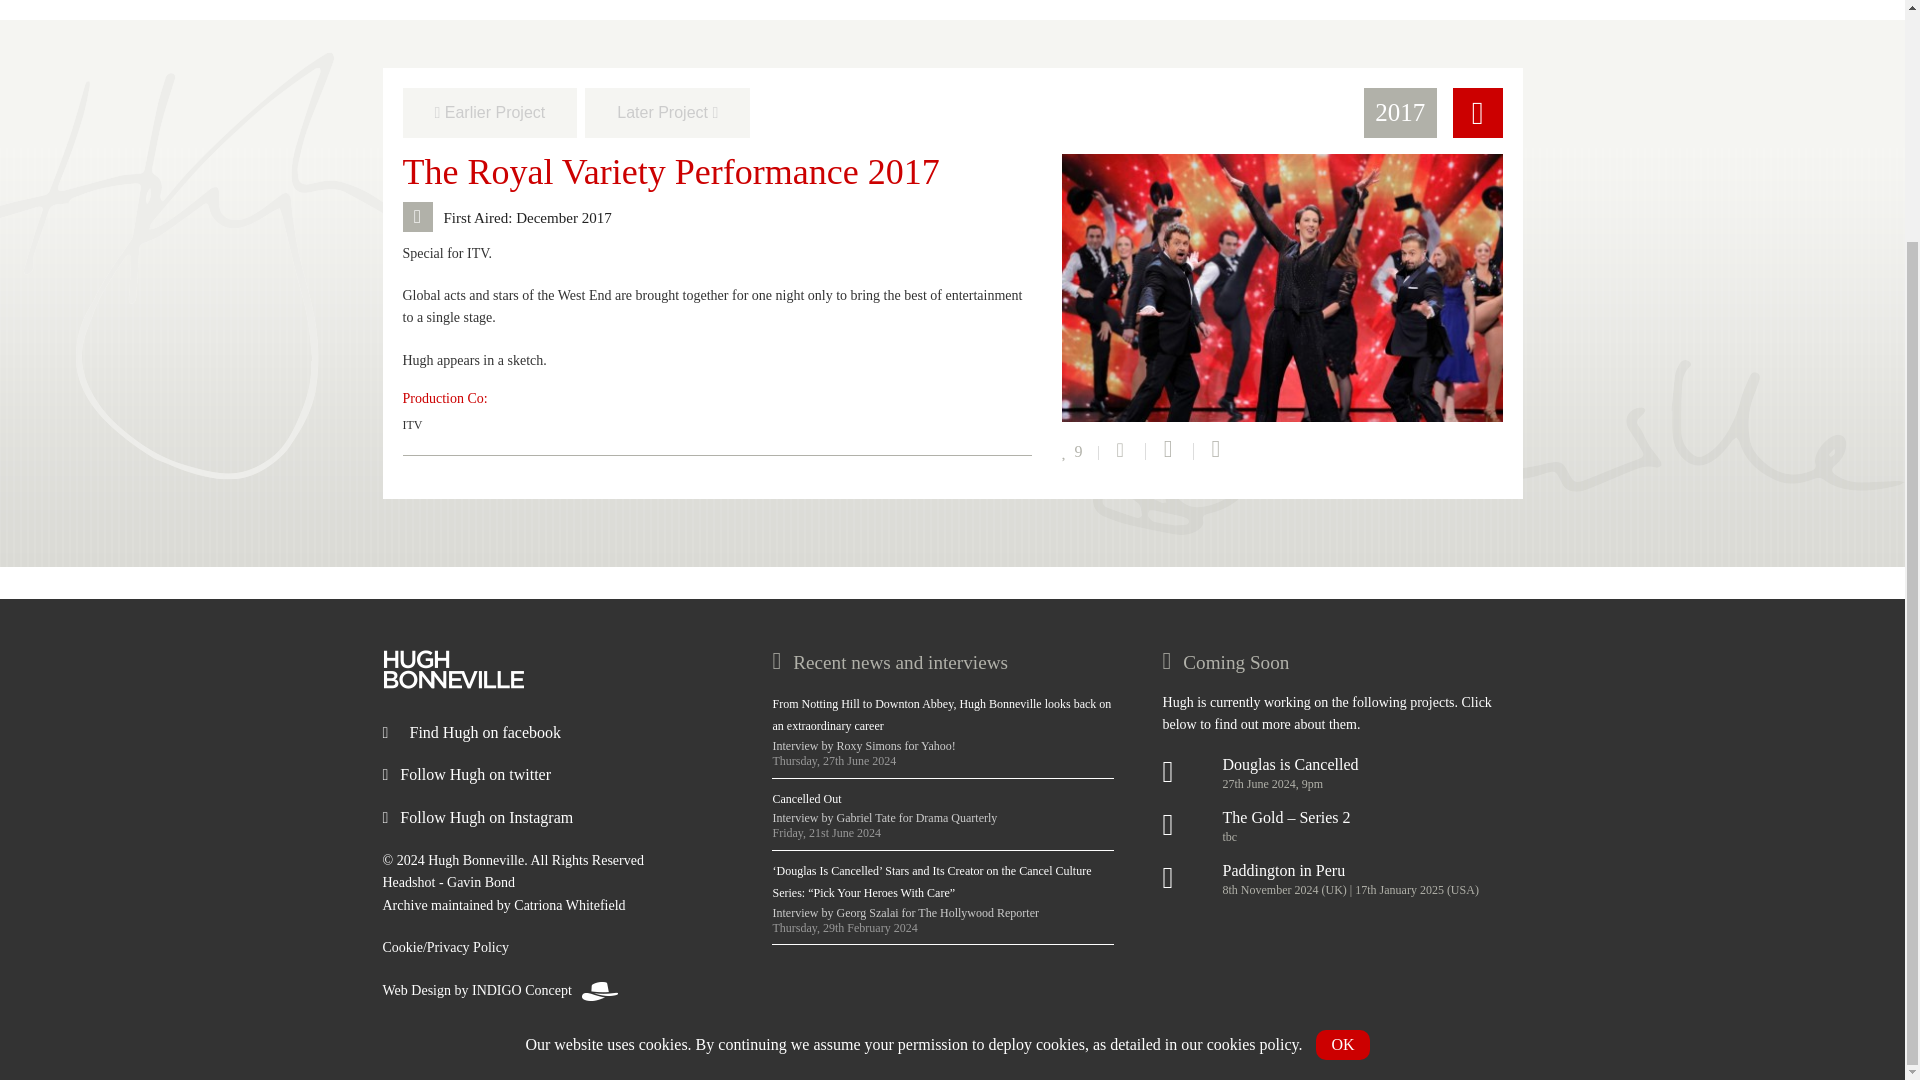 The width and height of the screenshot is (1920, 1080). I want to click on OK, so click(1342, 747).